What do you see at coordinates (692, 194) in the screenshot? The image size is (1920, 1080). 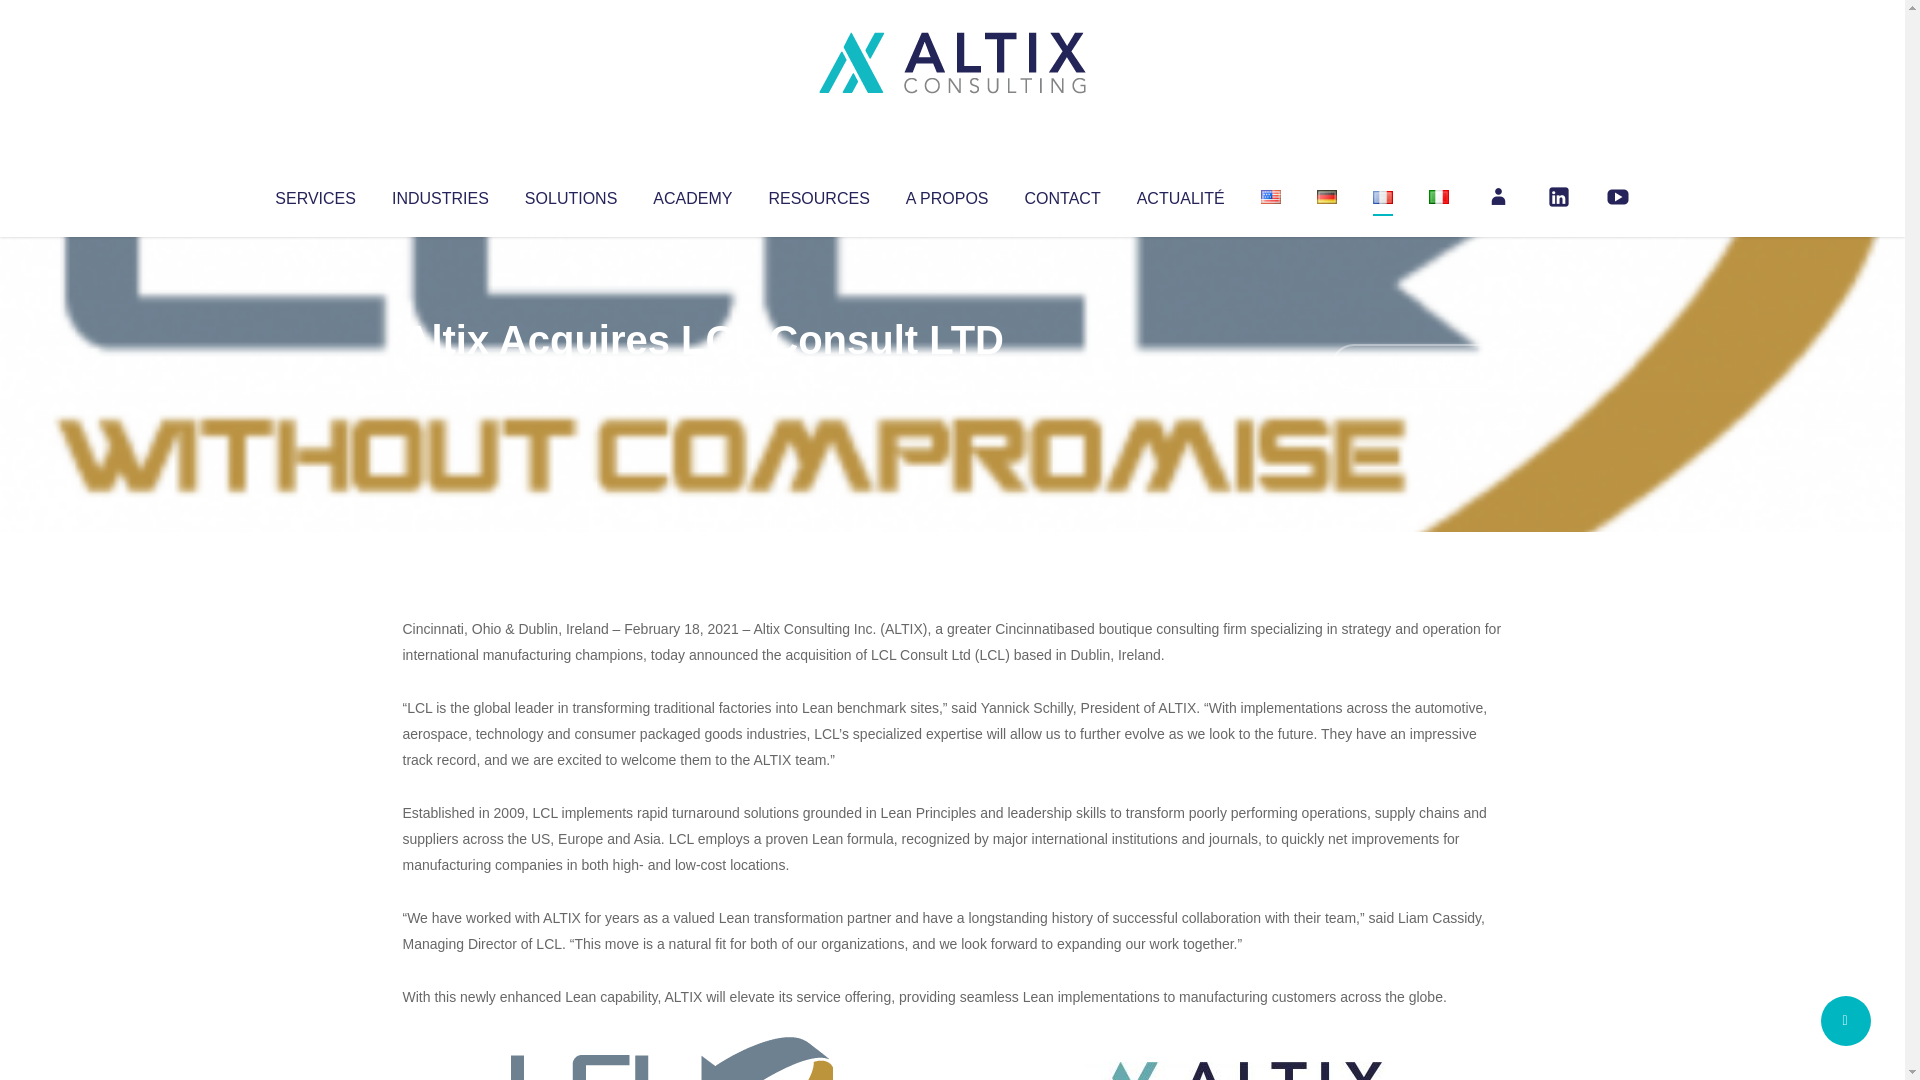 I see `ACADEMY` at bounding box center [692, 194].